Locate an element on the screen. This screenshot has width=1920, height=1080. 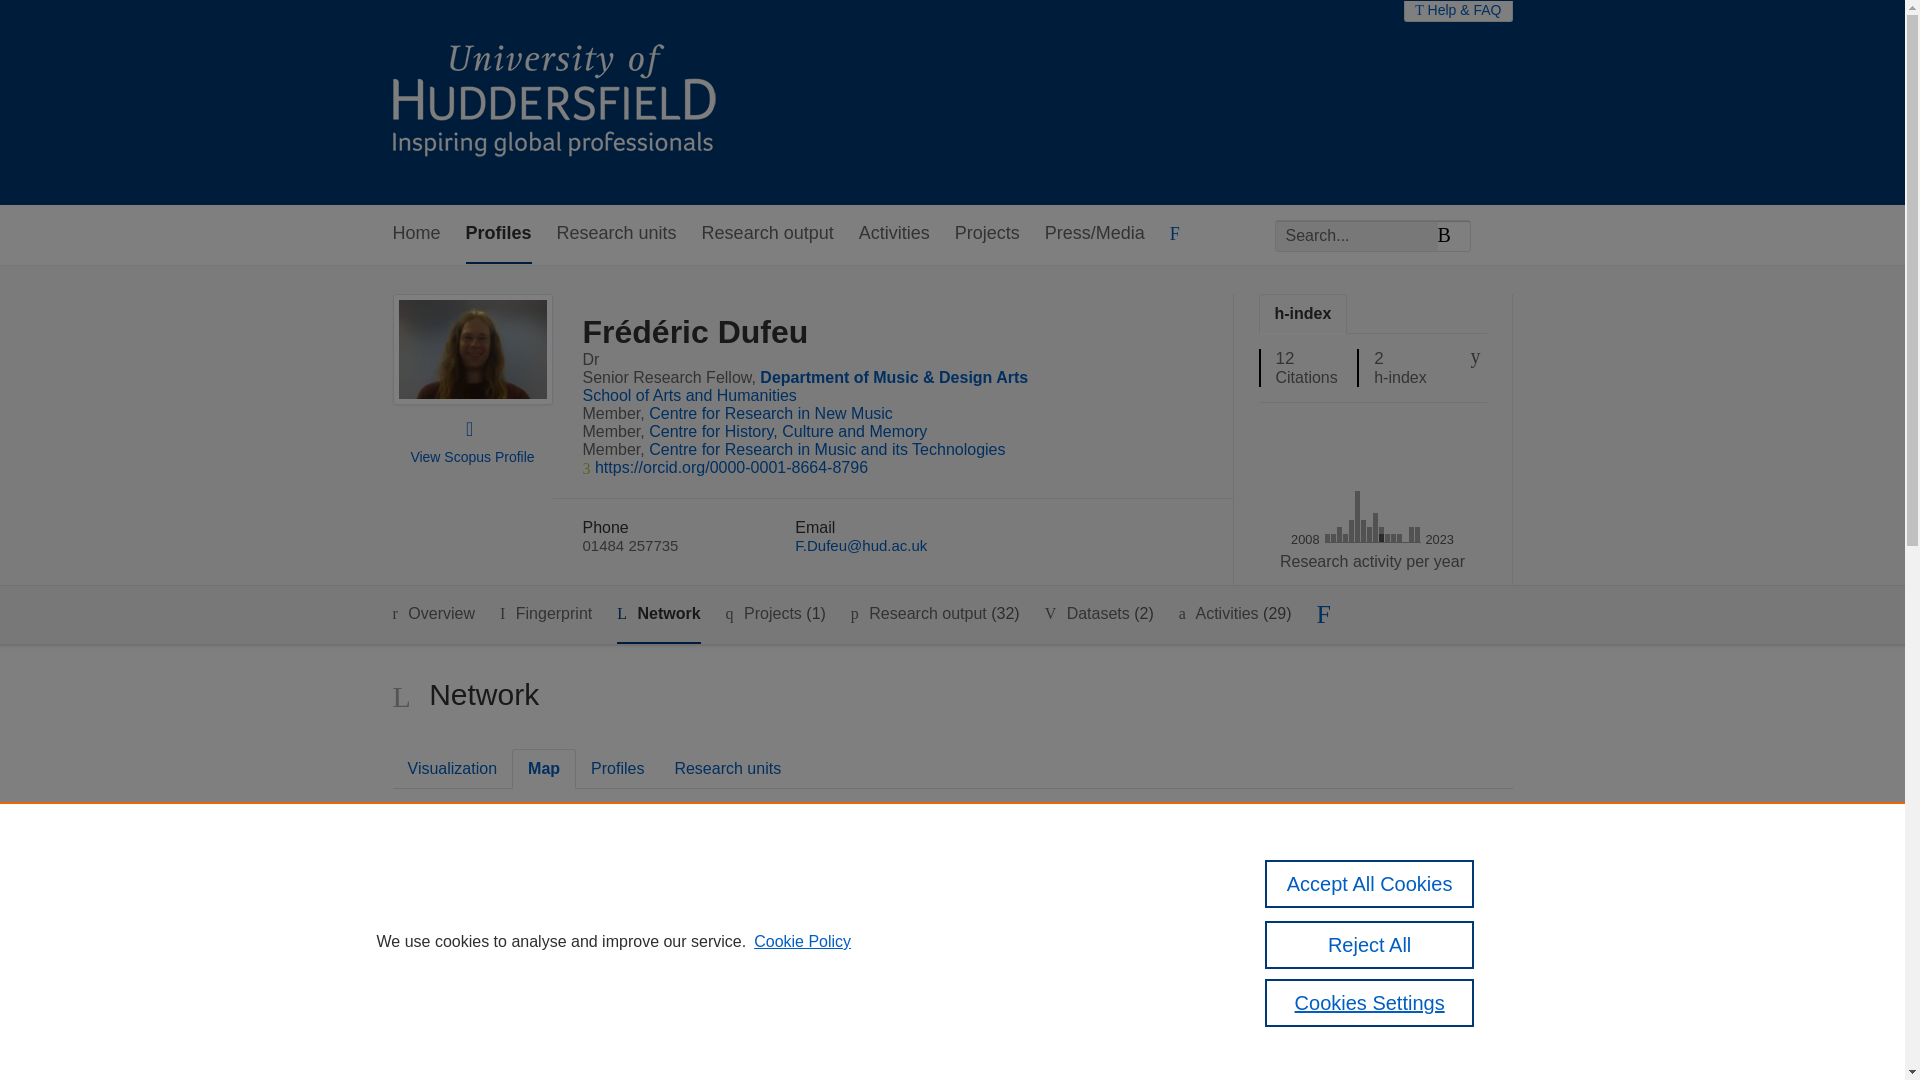
Centre for Research in New Music is located at coordinates (770, 414).